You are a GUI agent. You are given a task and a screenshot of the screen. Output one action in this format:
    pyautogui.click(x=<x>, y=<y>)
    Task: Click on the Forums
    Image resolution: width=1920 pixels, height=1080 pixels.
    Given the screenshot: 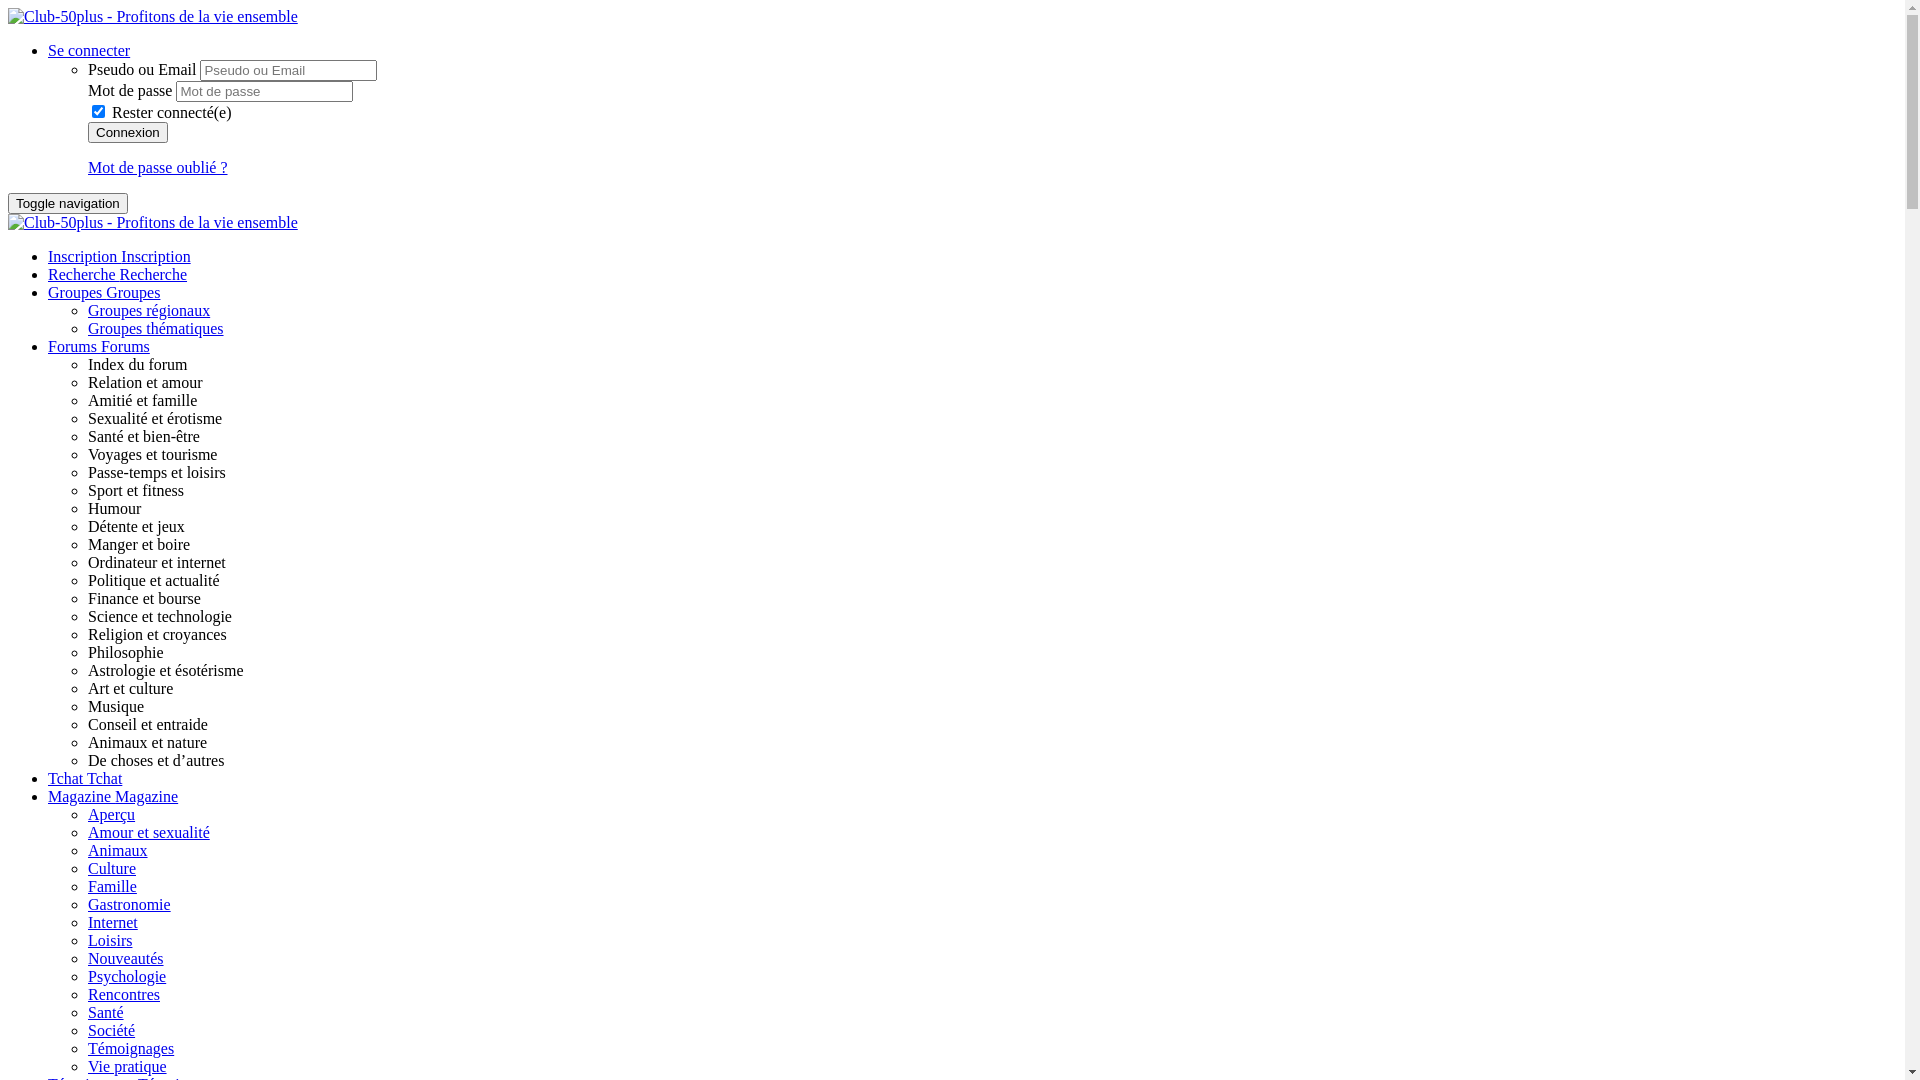 What is the action you would take?
    pyautogui.click(x=126, y=346)
    